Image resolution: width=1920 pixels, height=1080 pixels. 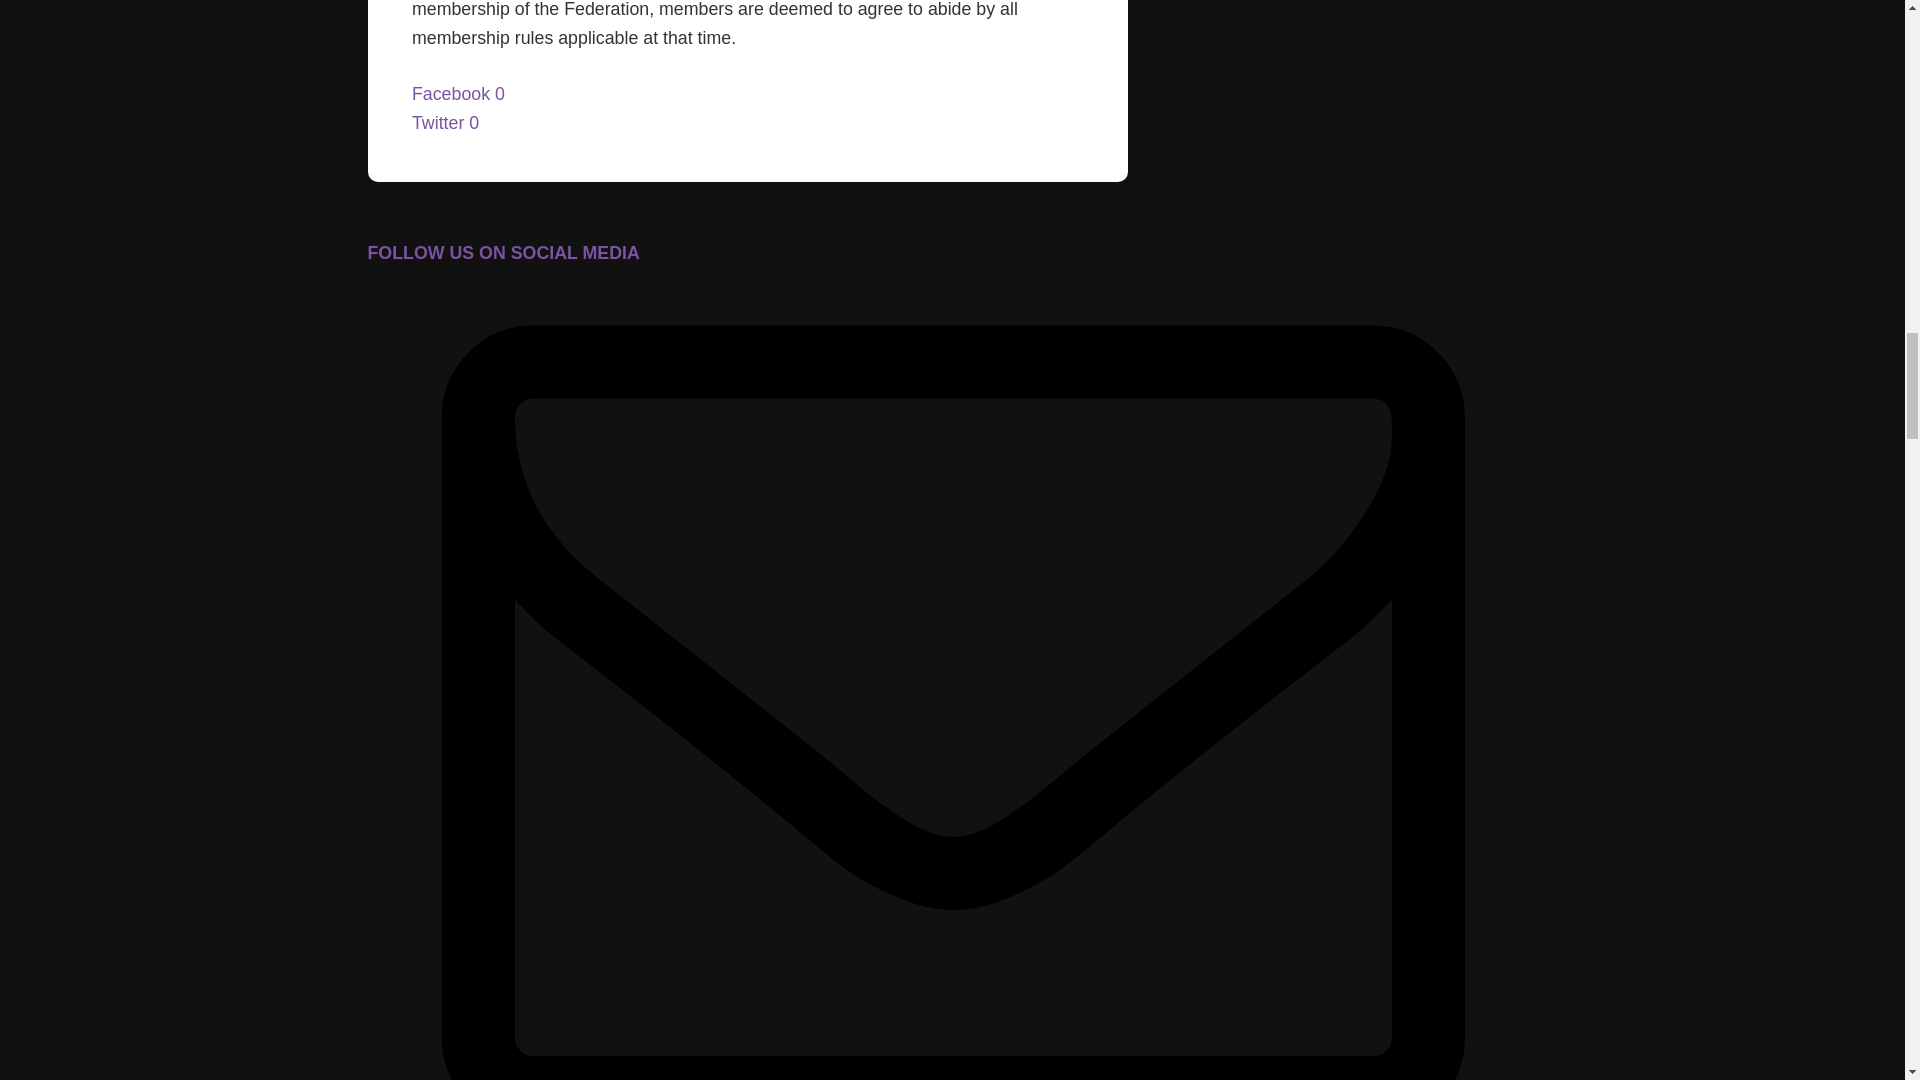 What do you see at coordinates (445, 122) in the screenshot?
I see `Twitter 0` at bounding box center [445, 122].